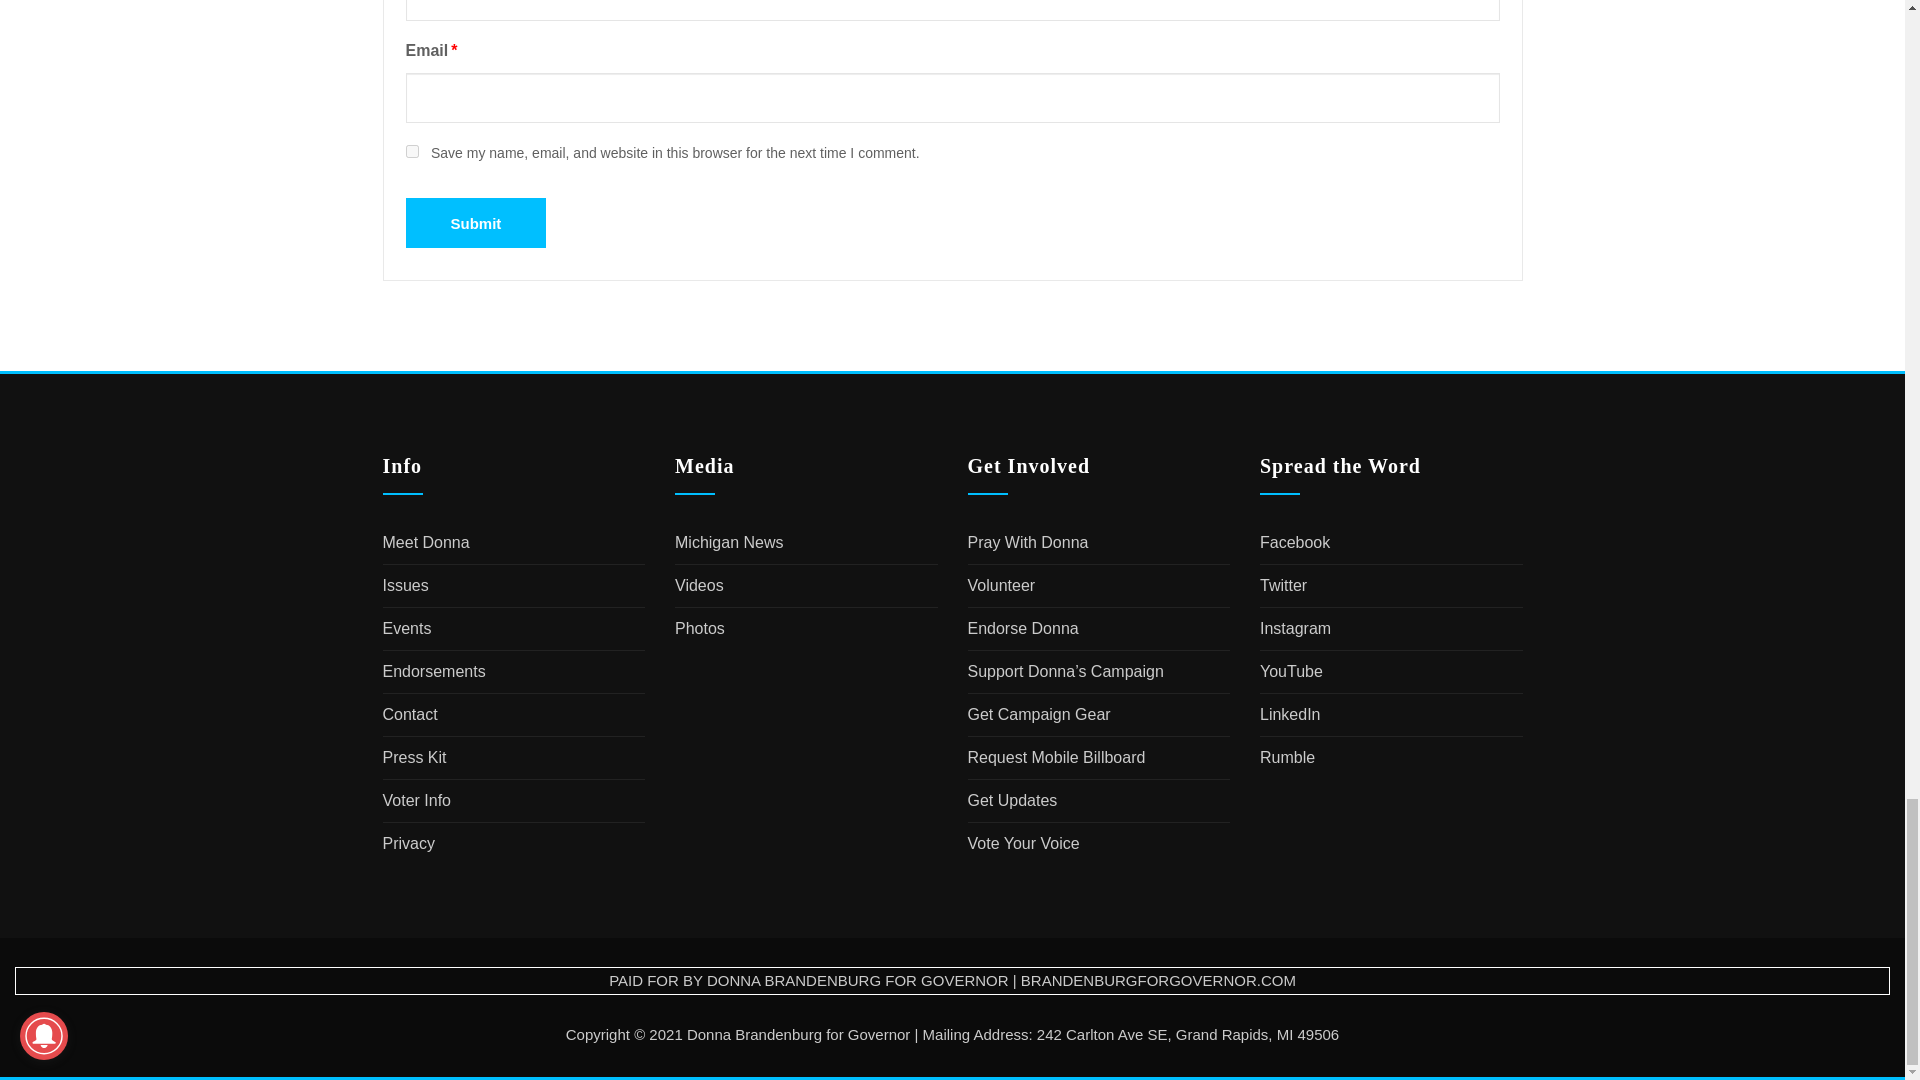  Describe the element at coordinates (406, 628) in the screenshot. I see `Events` at that location.